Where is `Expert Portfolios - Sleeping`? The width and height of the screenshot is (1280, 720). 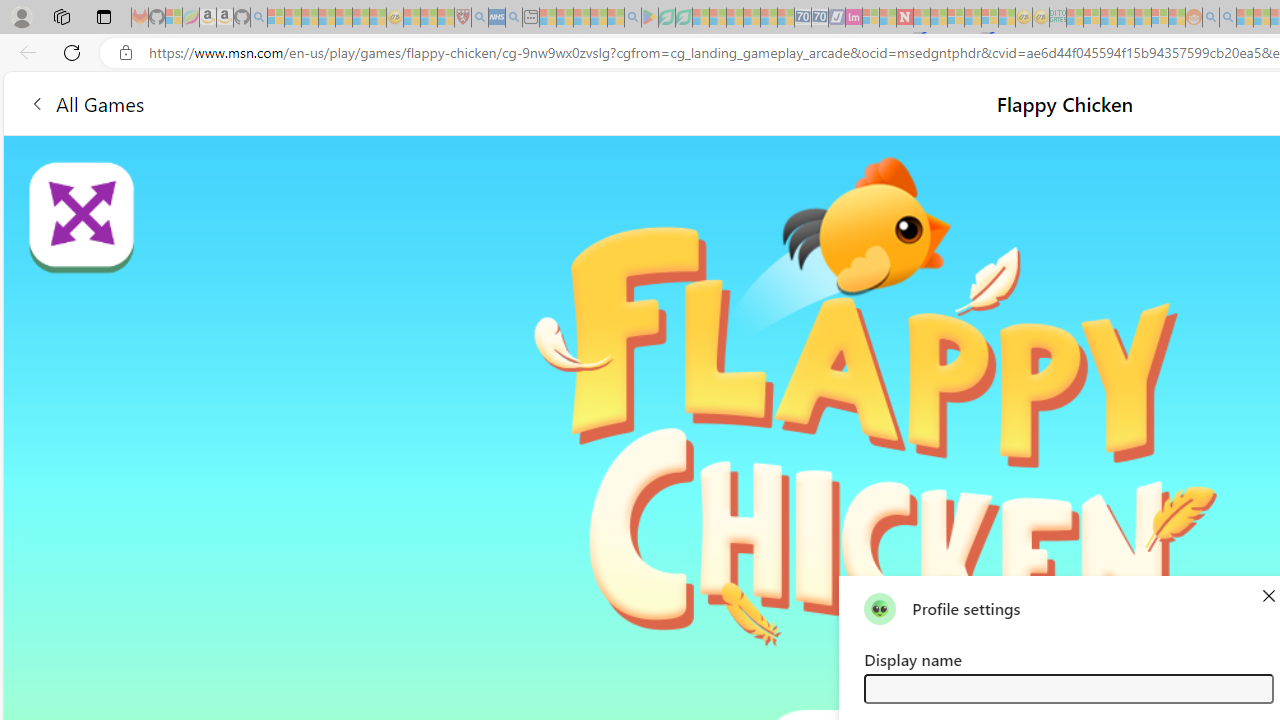
Expert Portfolios - Sleeping is located at coordinates (1126, 18).